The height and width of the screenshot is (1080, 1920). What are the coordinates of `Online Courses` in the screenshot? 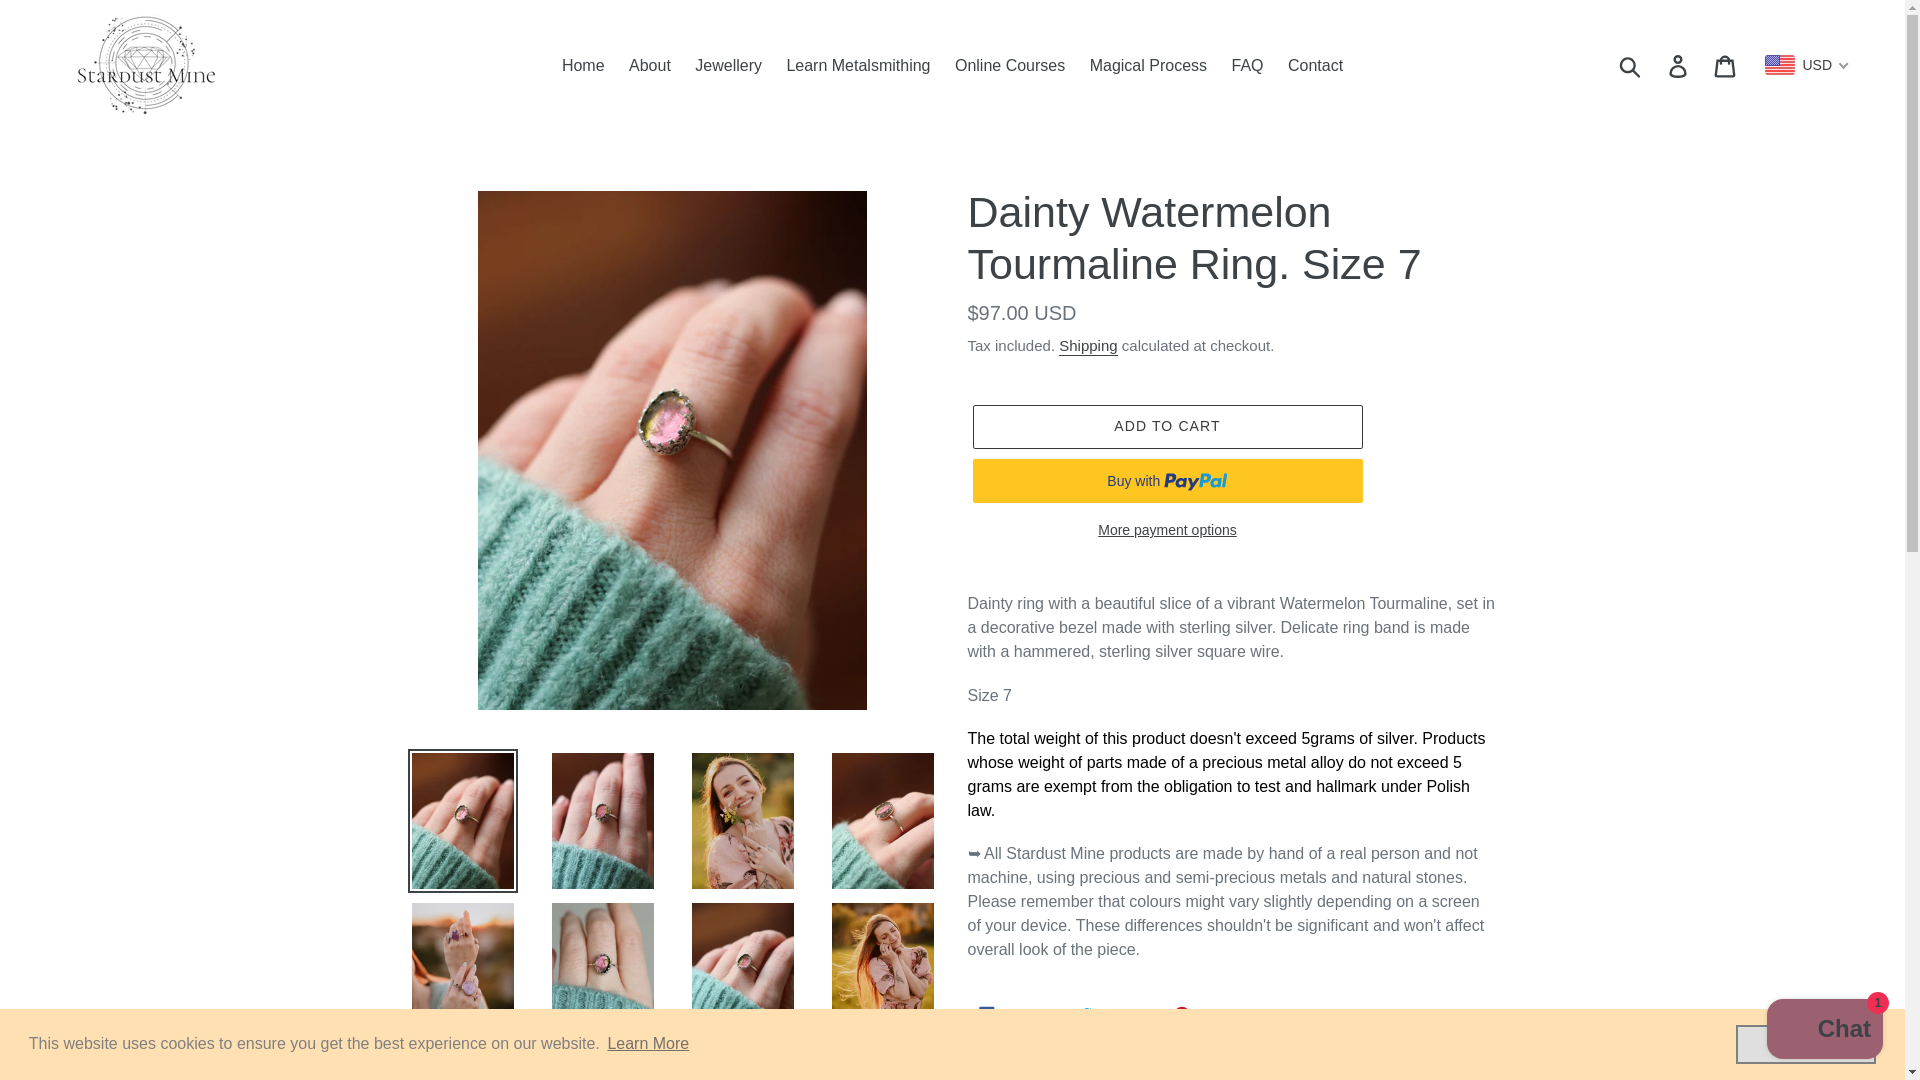 It's located at (1010, 64).